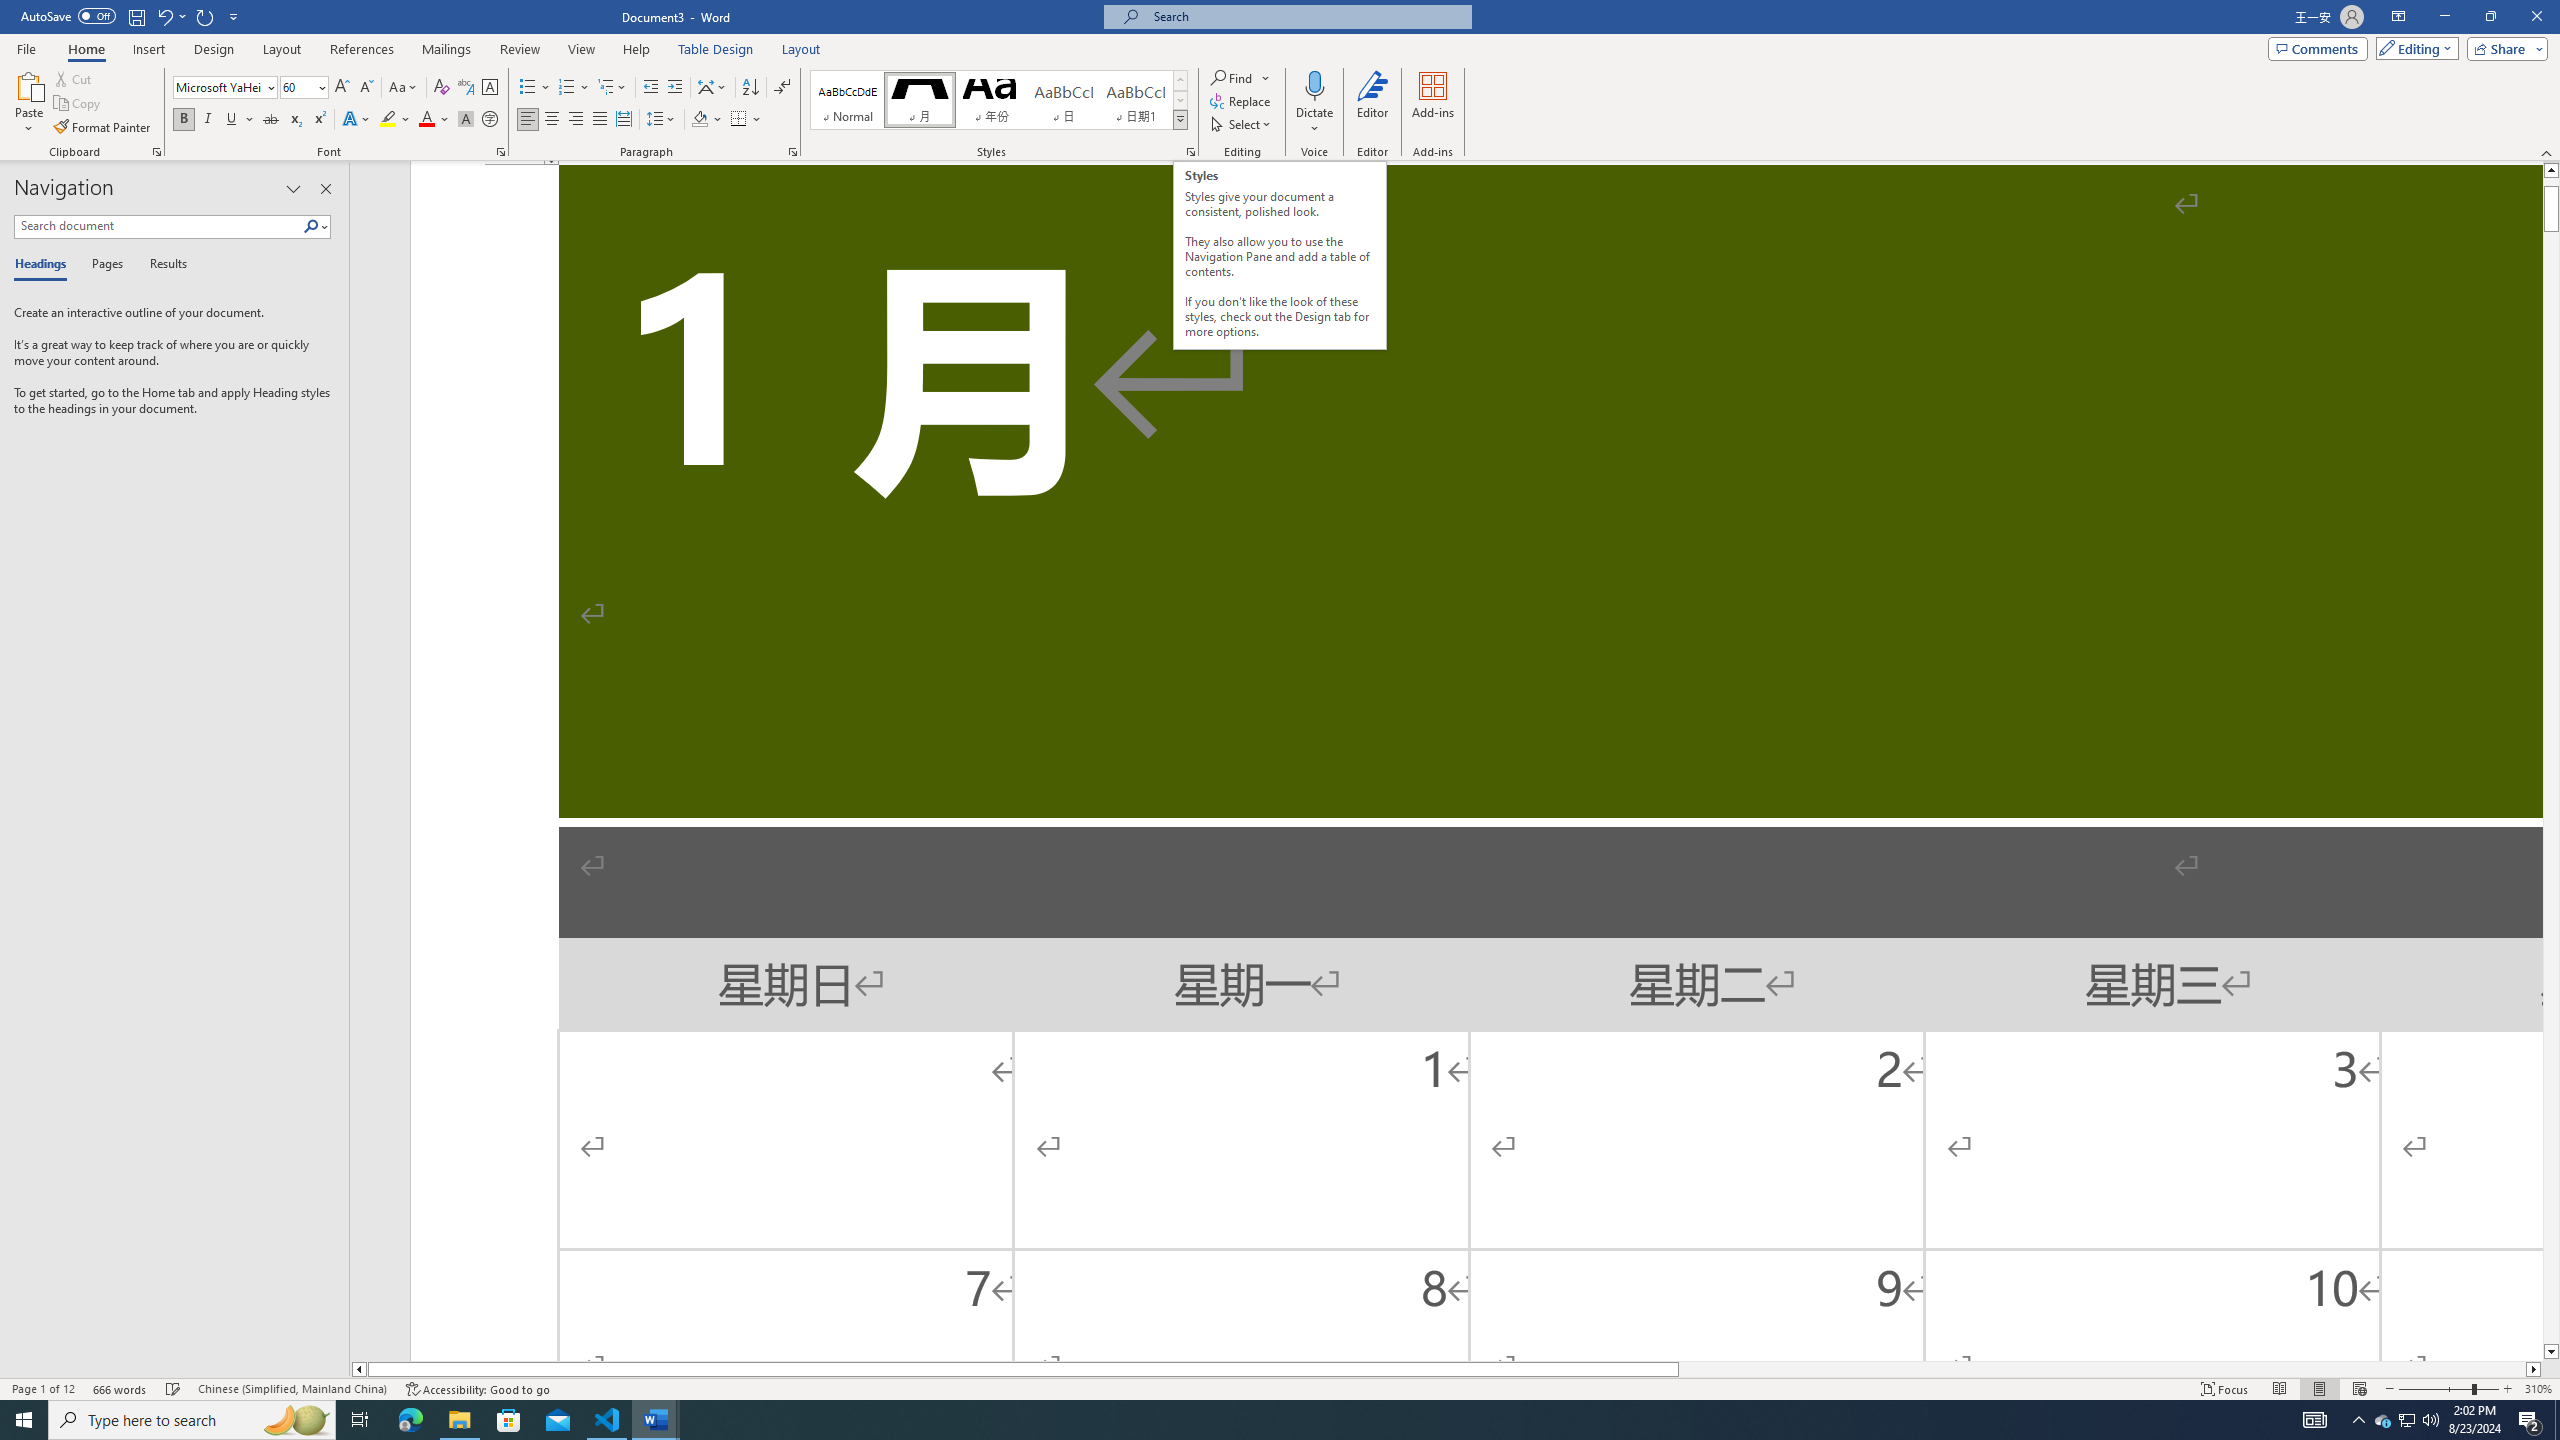 Image resolution: width=2560 pixels, height=1440 pixels. What do you see at coordinates (2279, 1389) in the screenshot?
I see `Read Mode` at bounding box center [2279, 1389].